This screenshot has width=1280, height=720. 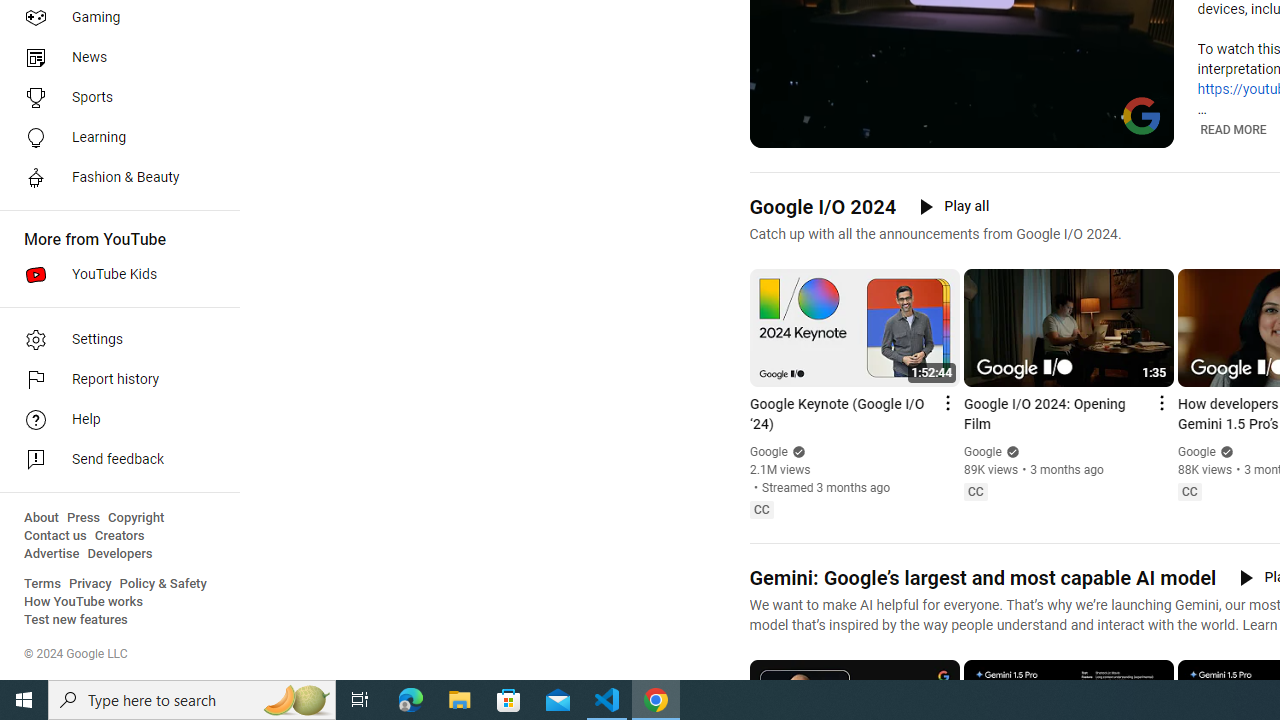 I want to click on Mute (m), so click(x=816, y=130).